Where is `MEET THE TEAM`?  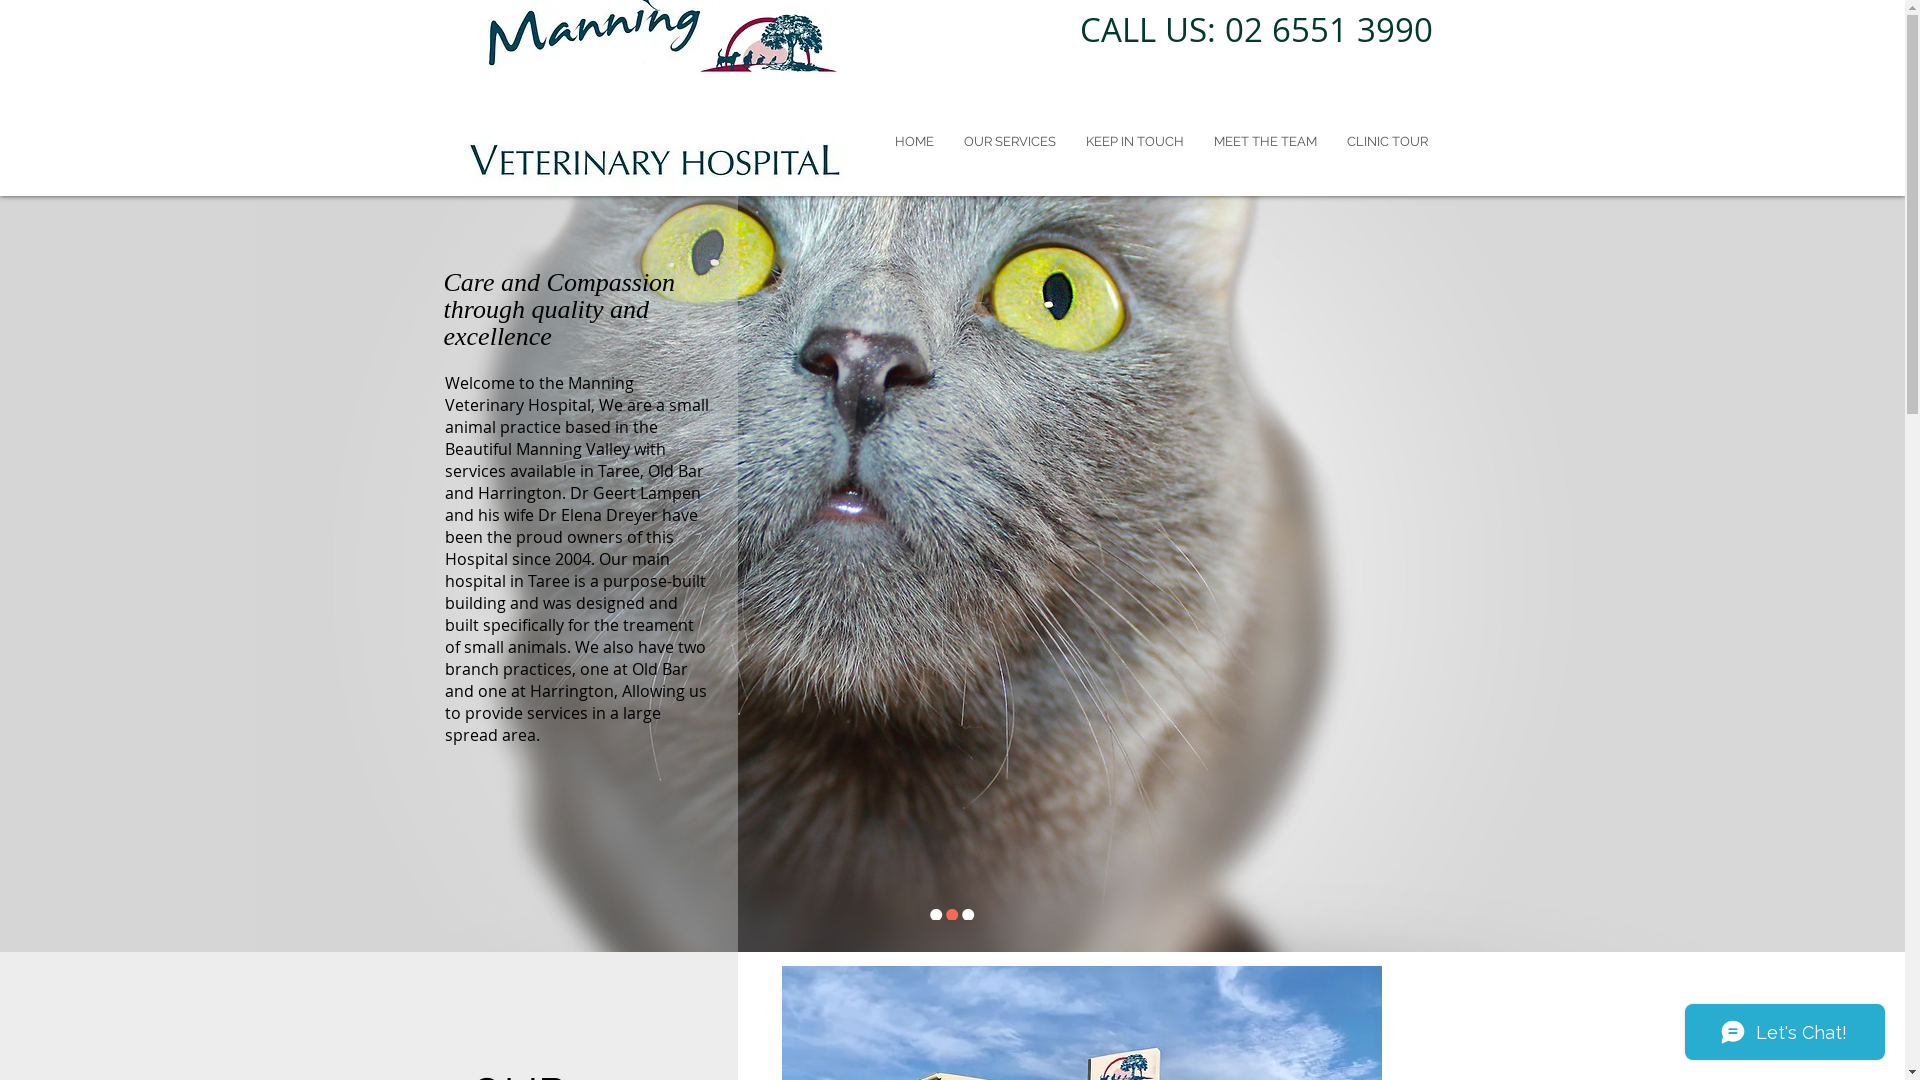
MEET THE TEAM is located at coordinates (1264, 142).